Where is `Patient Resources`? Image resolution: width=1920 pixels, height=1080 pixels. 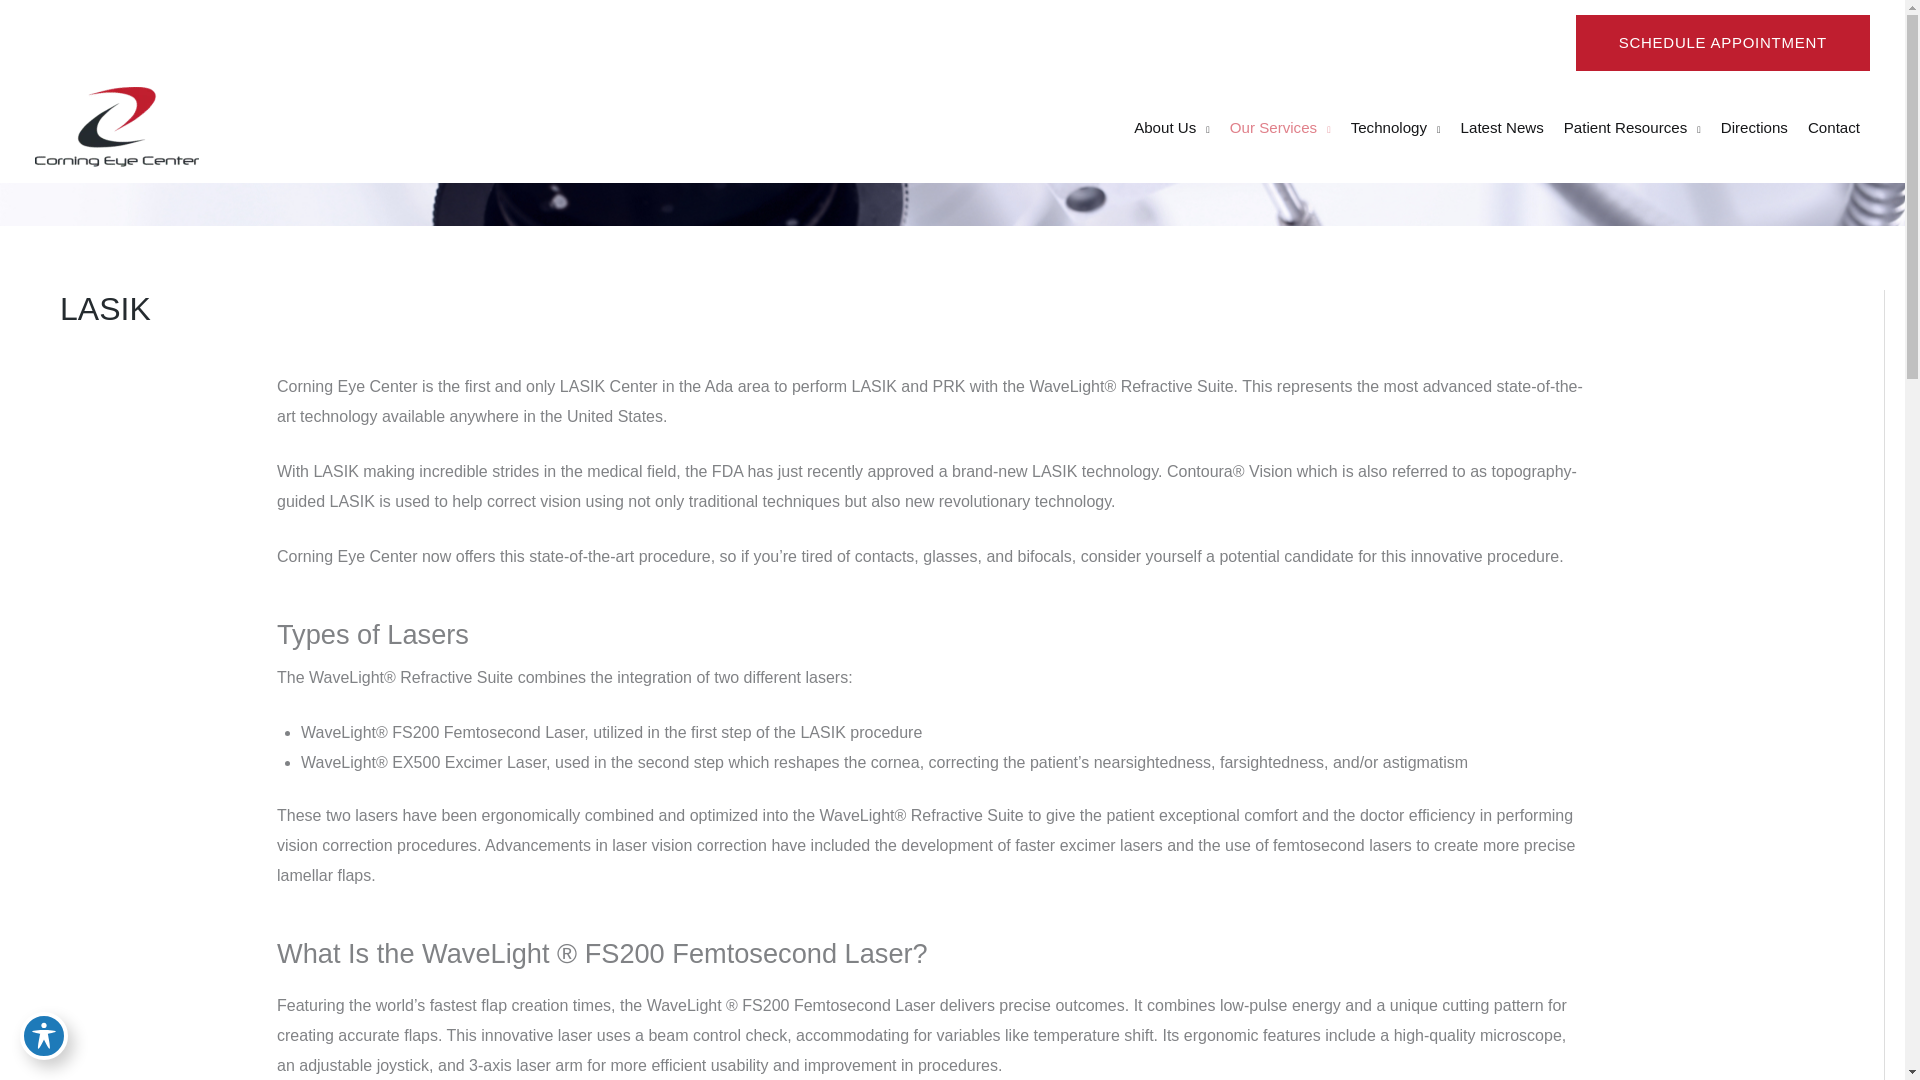 Patient Resources is located at coordinates (1632, 126).